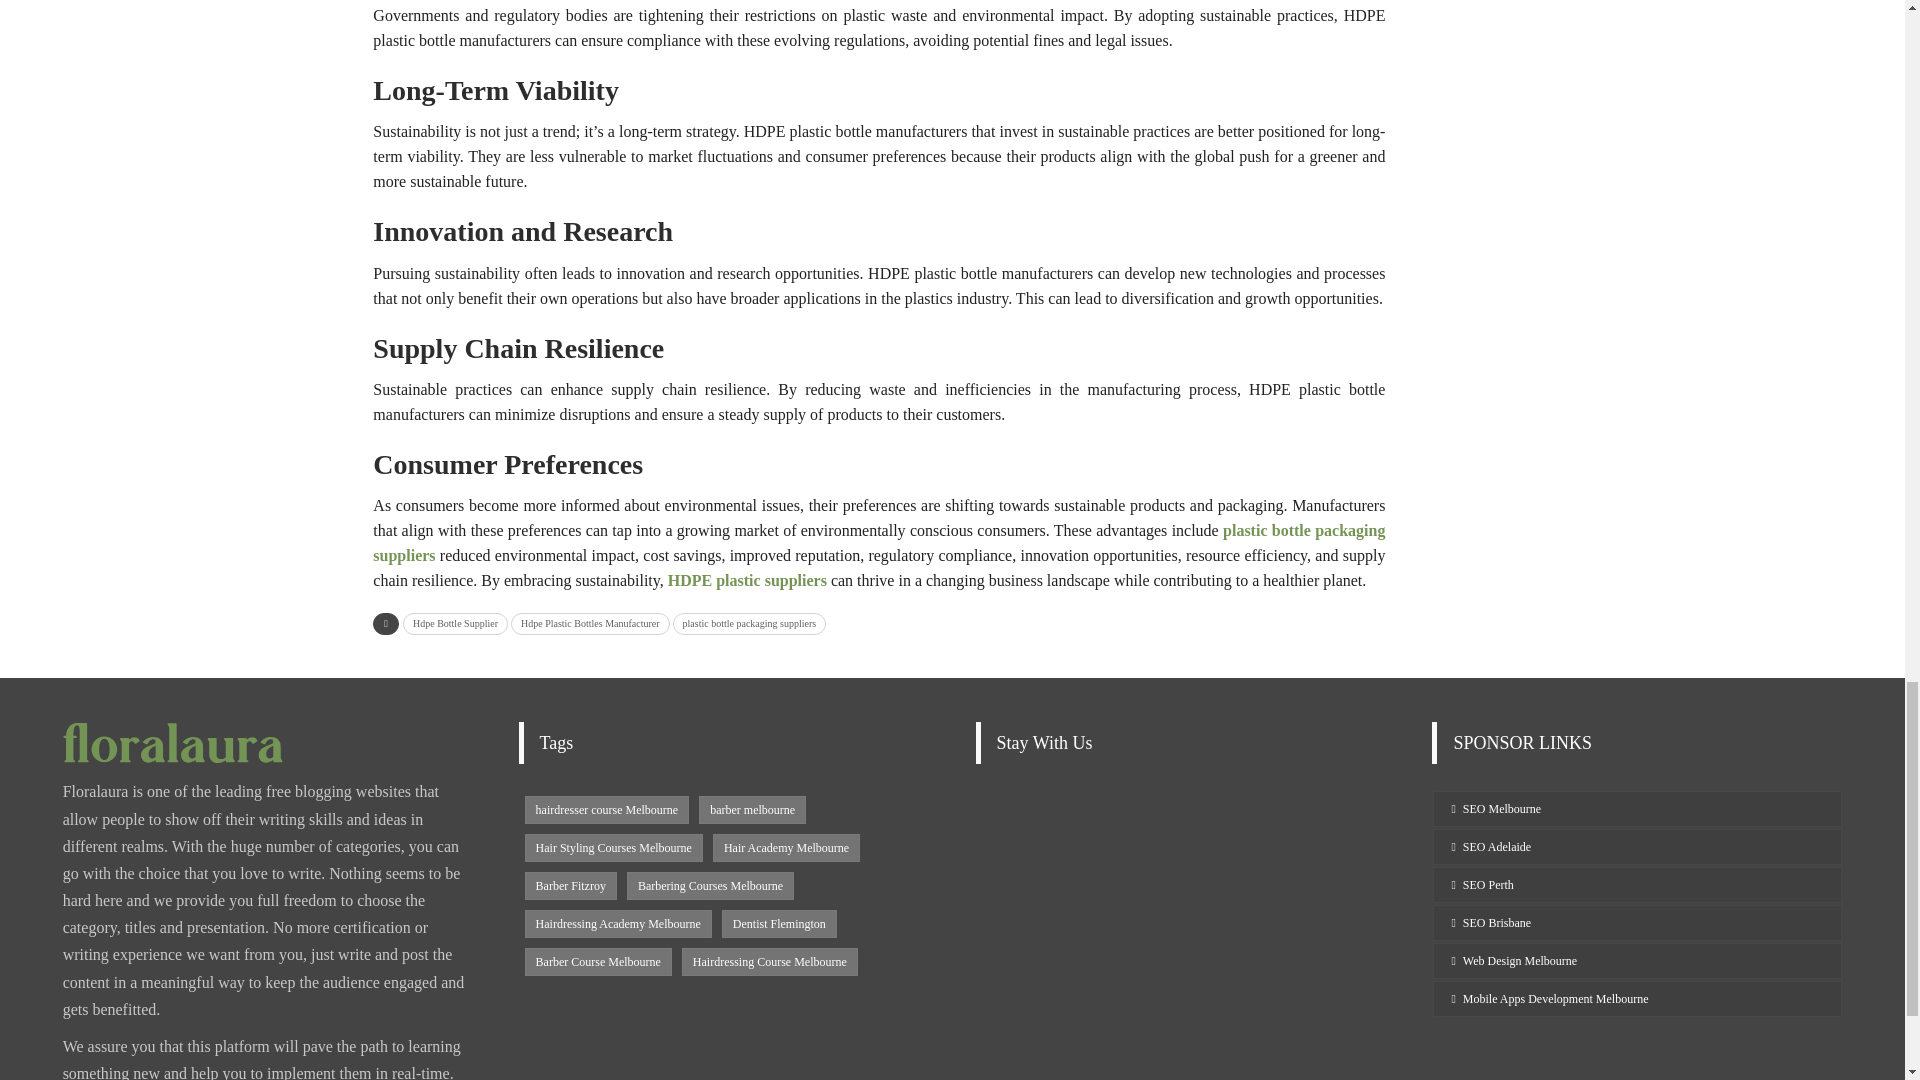 This screenshot has width=1920, height=1080. Describe the element at coordinates (750, 624) in the screenshot. I see `plastic bottle packaging suppliers` at that location.